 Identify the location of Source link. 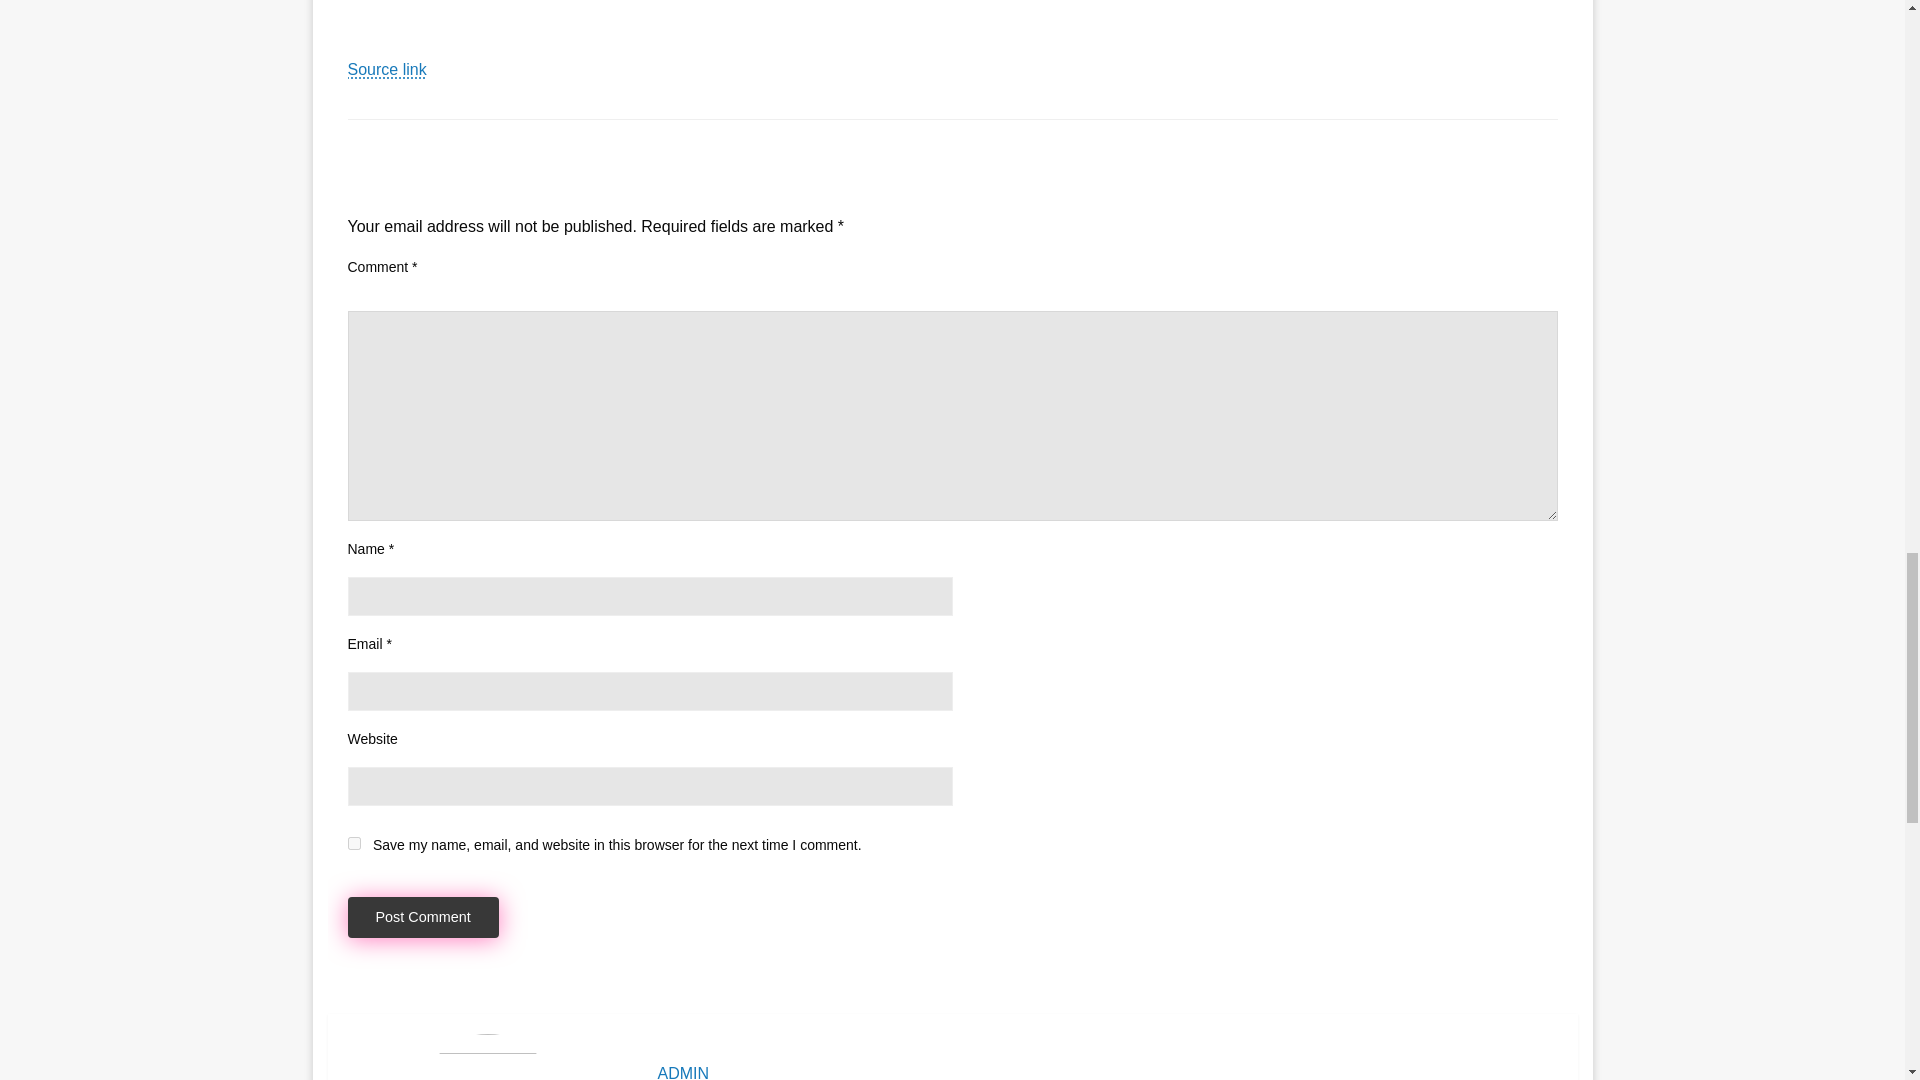
(386, 68).